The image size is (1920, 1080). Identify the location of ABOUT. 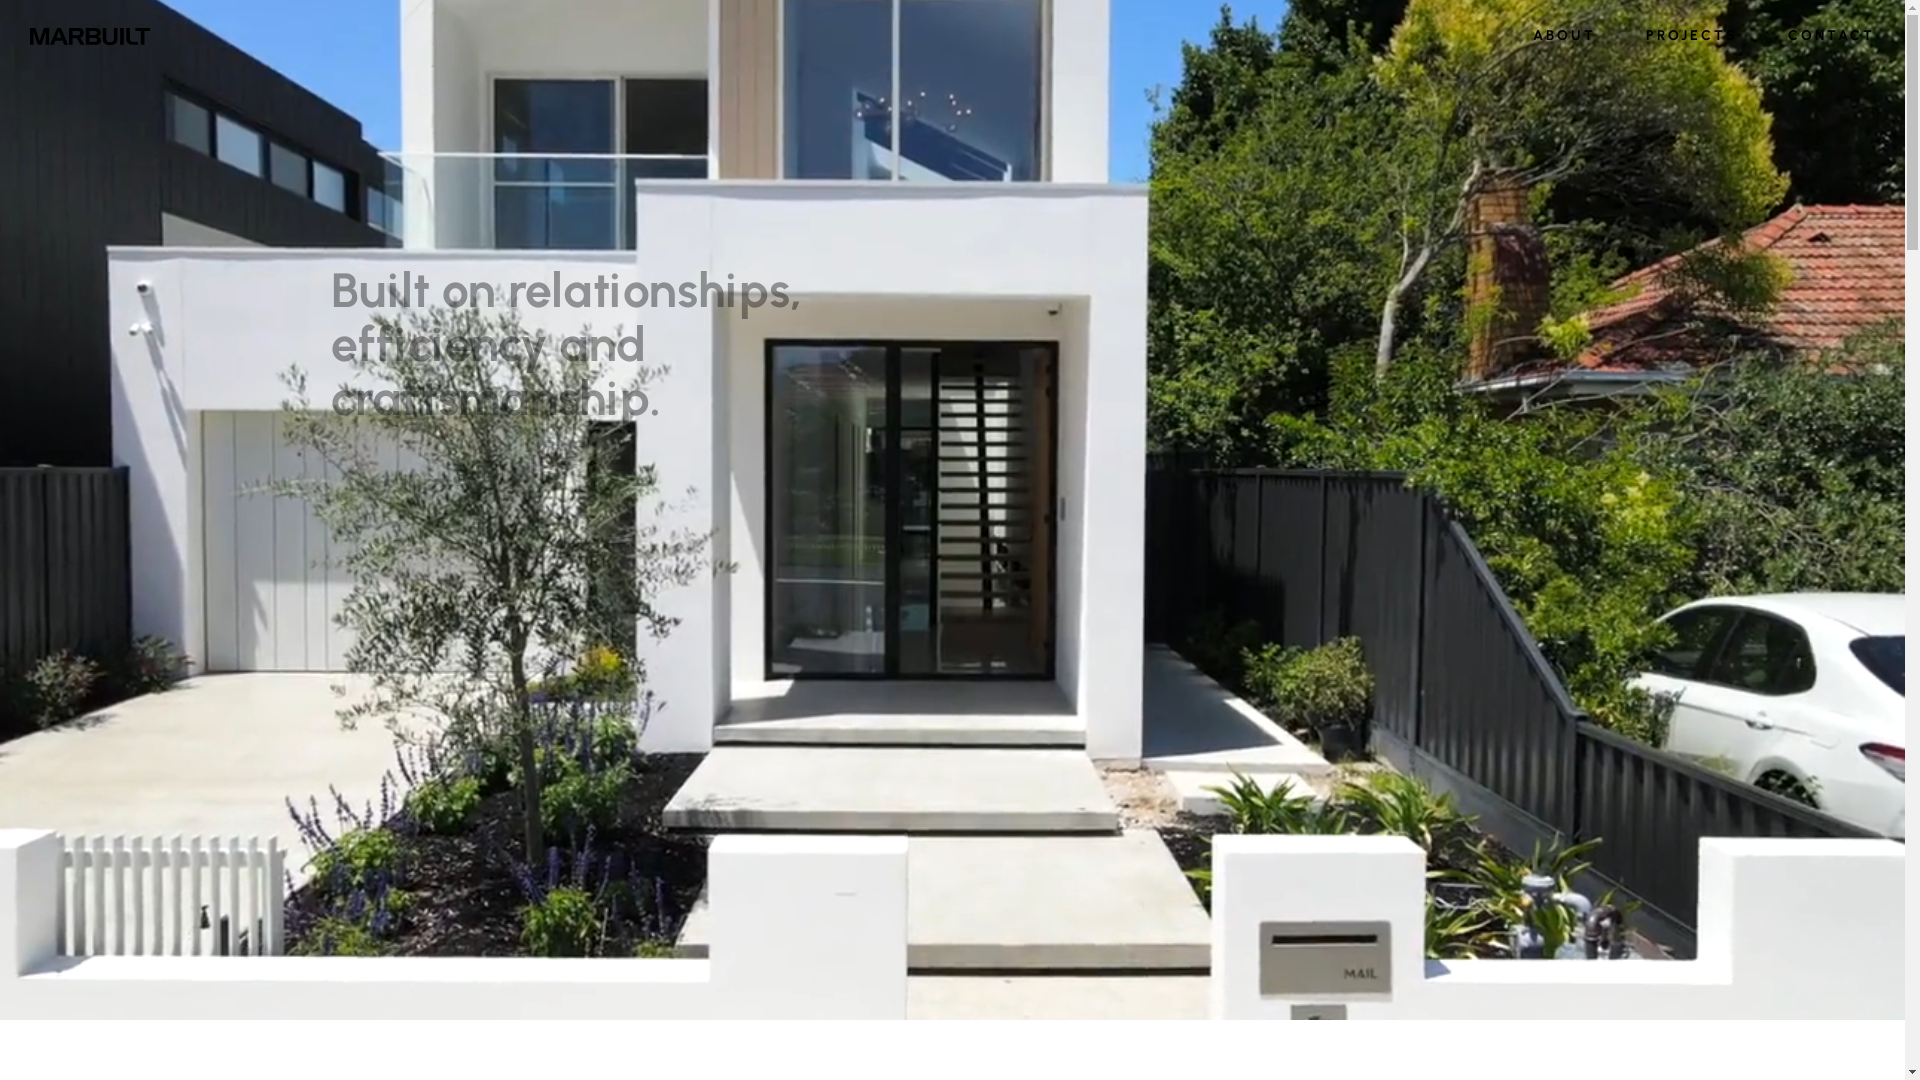
(1564, 36).